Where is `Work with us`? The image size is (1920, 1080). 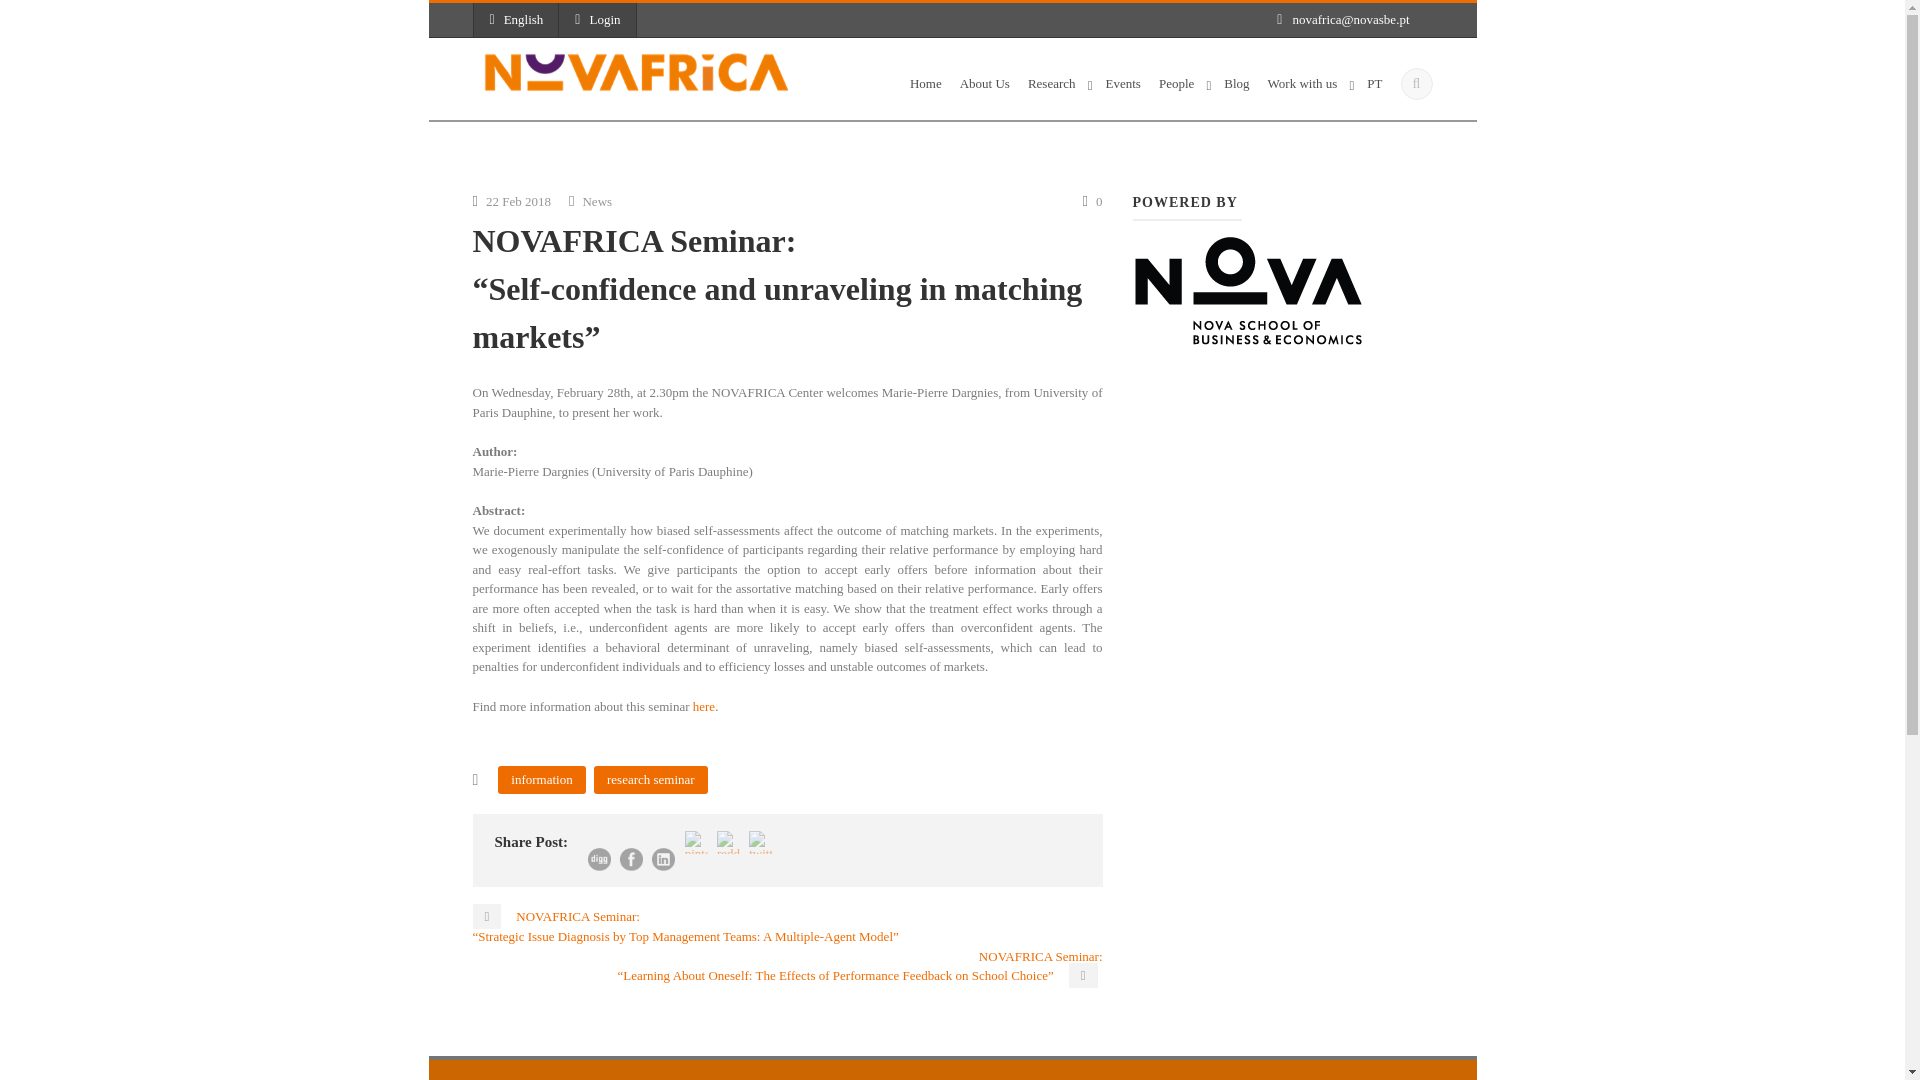
Work with us is located at coordinates (1309, 91).